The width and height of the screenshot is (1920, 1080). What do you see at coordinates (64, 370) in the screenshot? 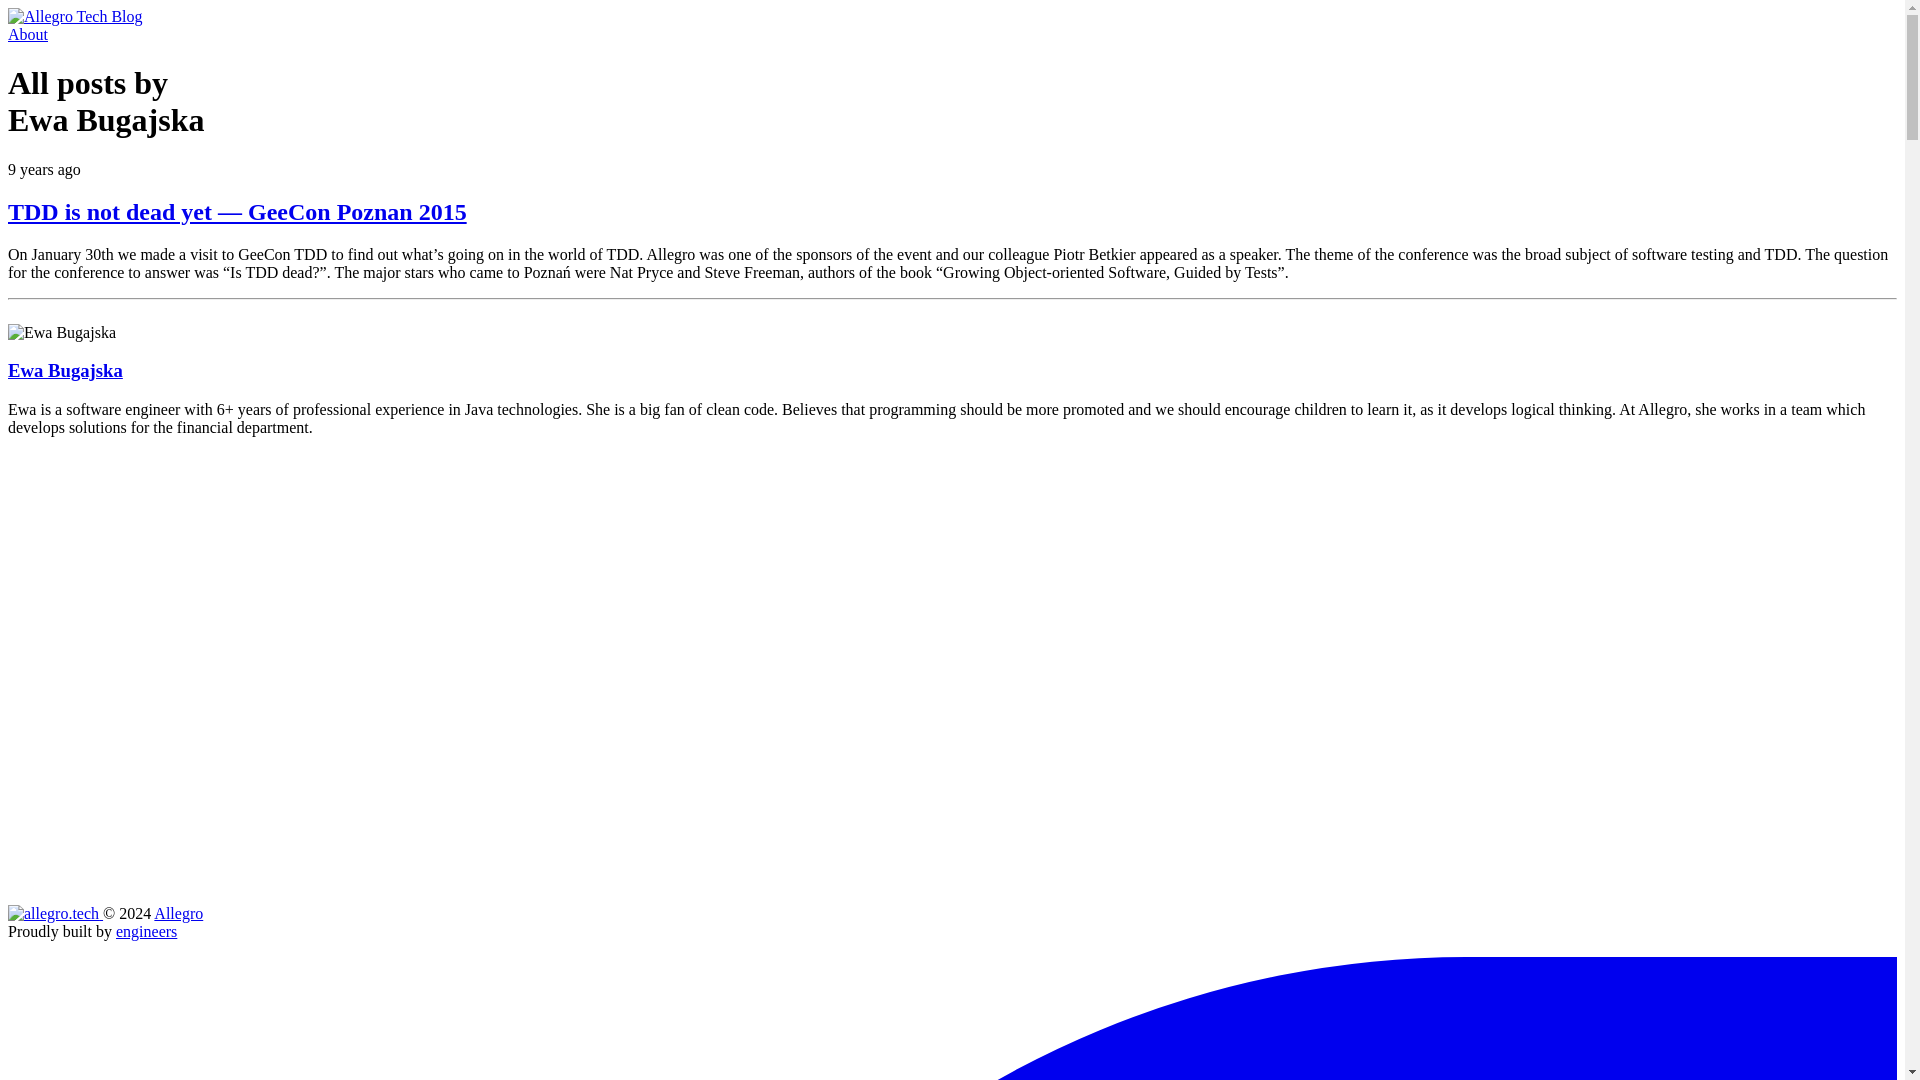
I see `Ewa Bugajska` at bounding box center [64, 370].